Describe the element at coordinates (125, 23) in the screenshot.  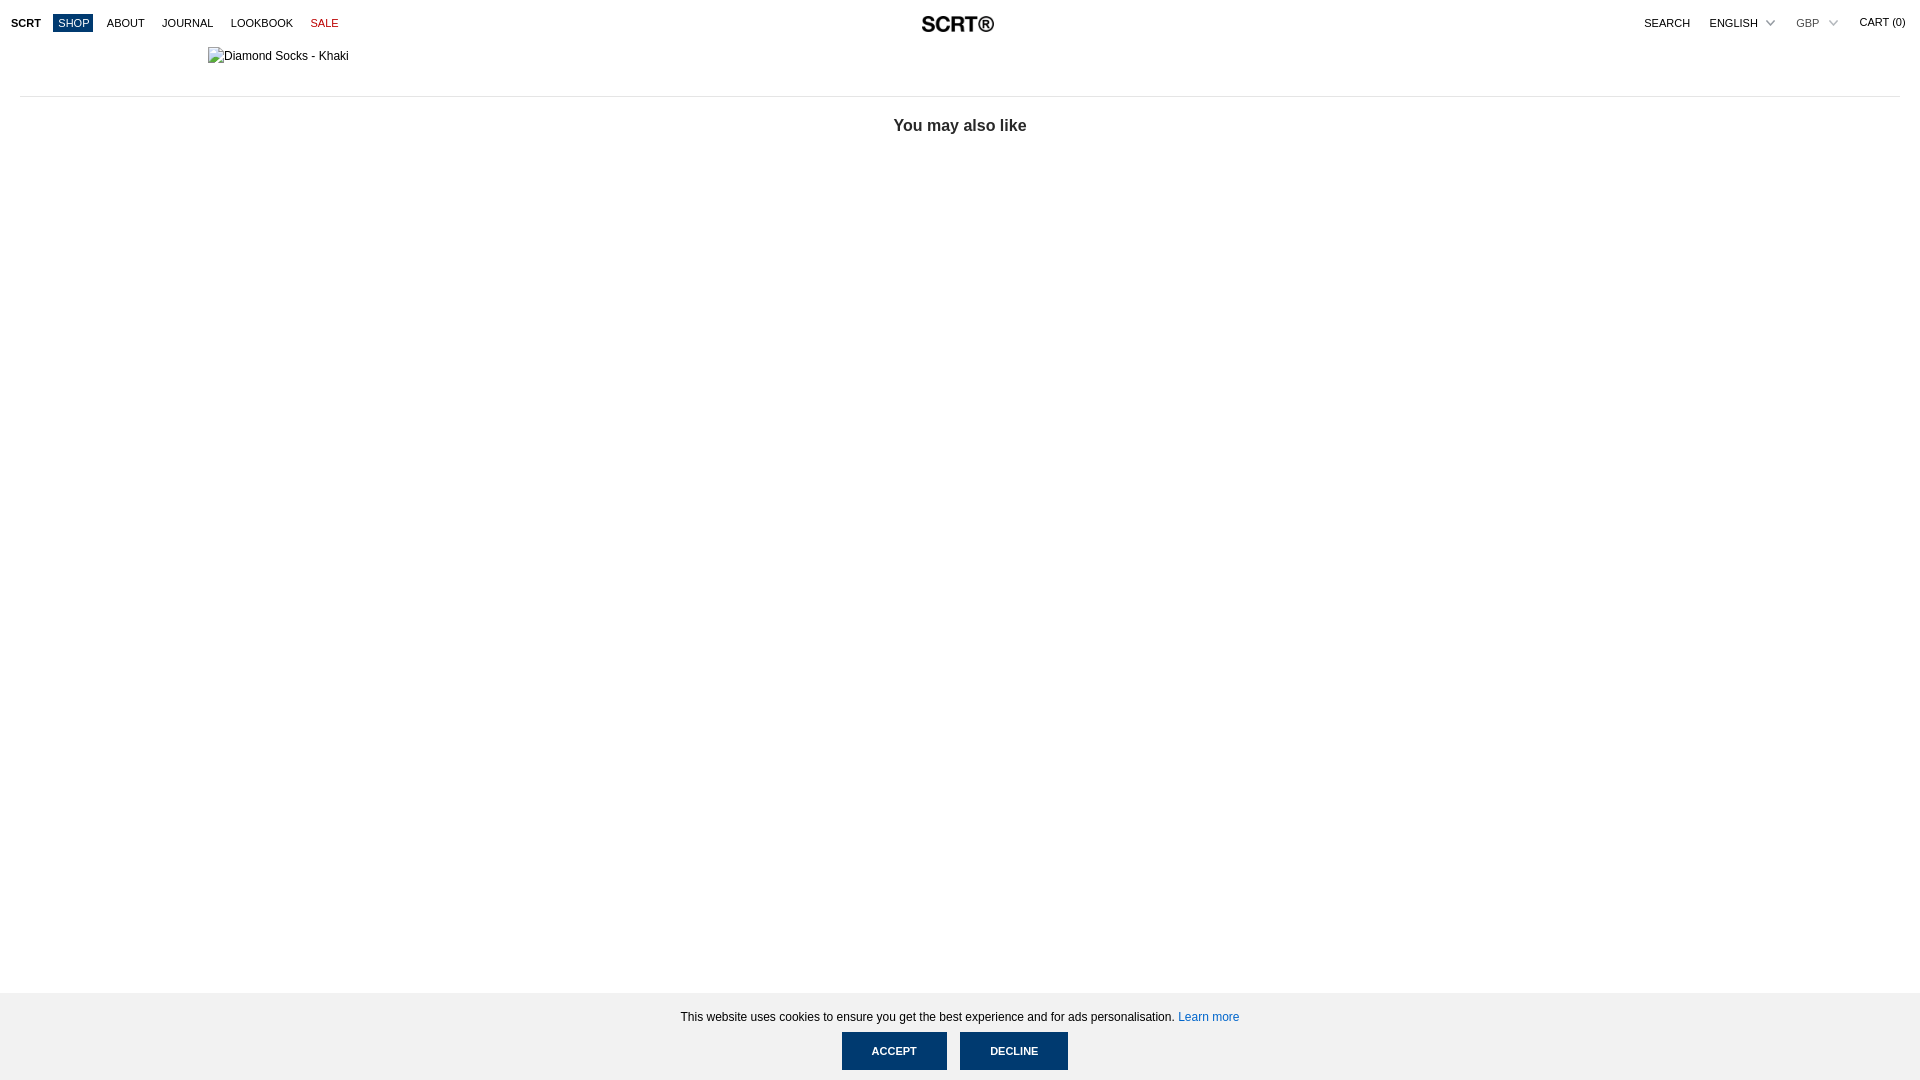
I see `ABOUT` at that location.